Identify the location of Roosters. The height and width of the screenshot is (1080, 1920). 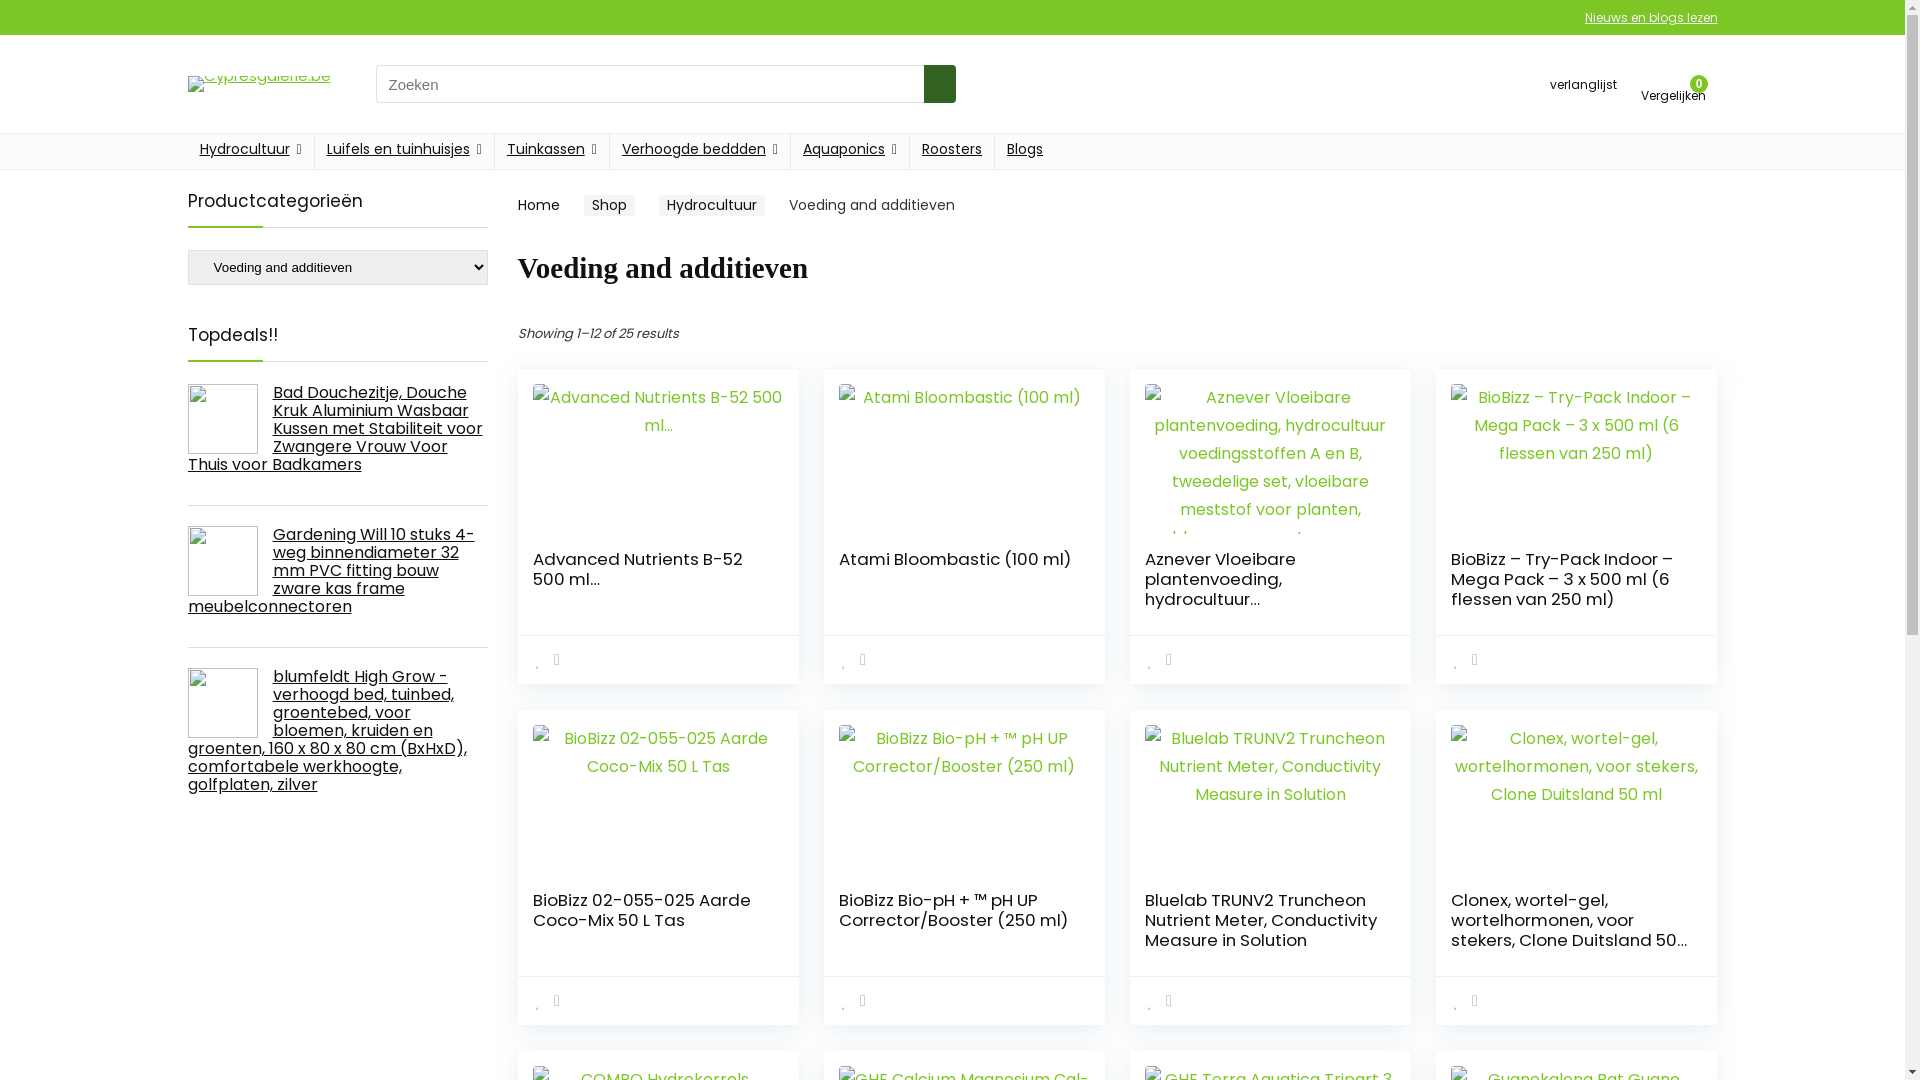
(952, 152).